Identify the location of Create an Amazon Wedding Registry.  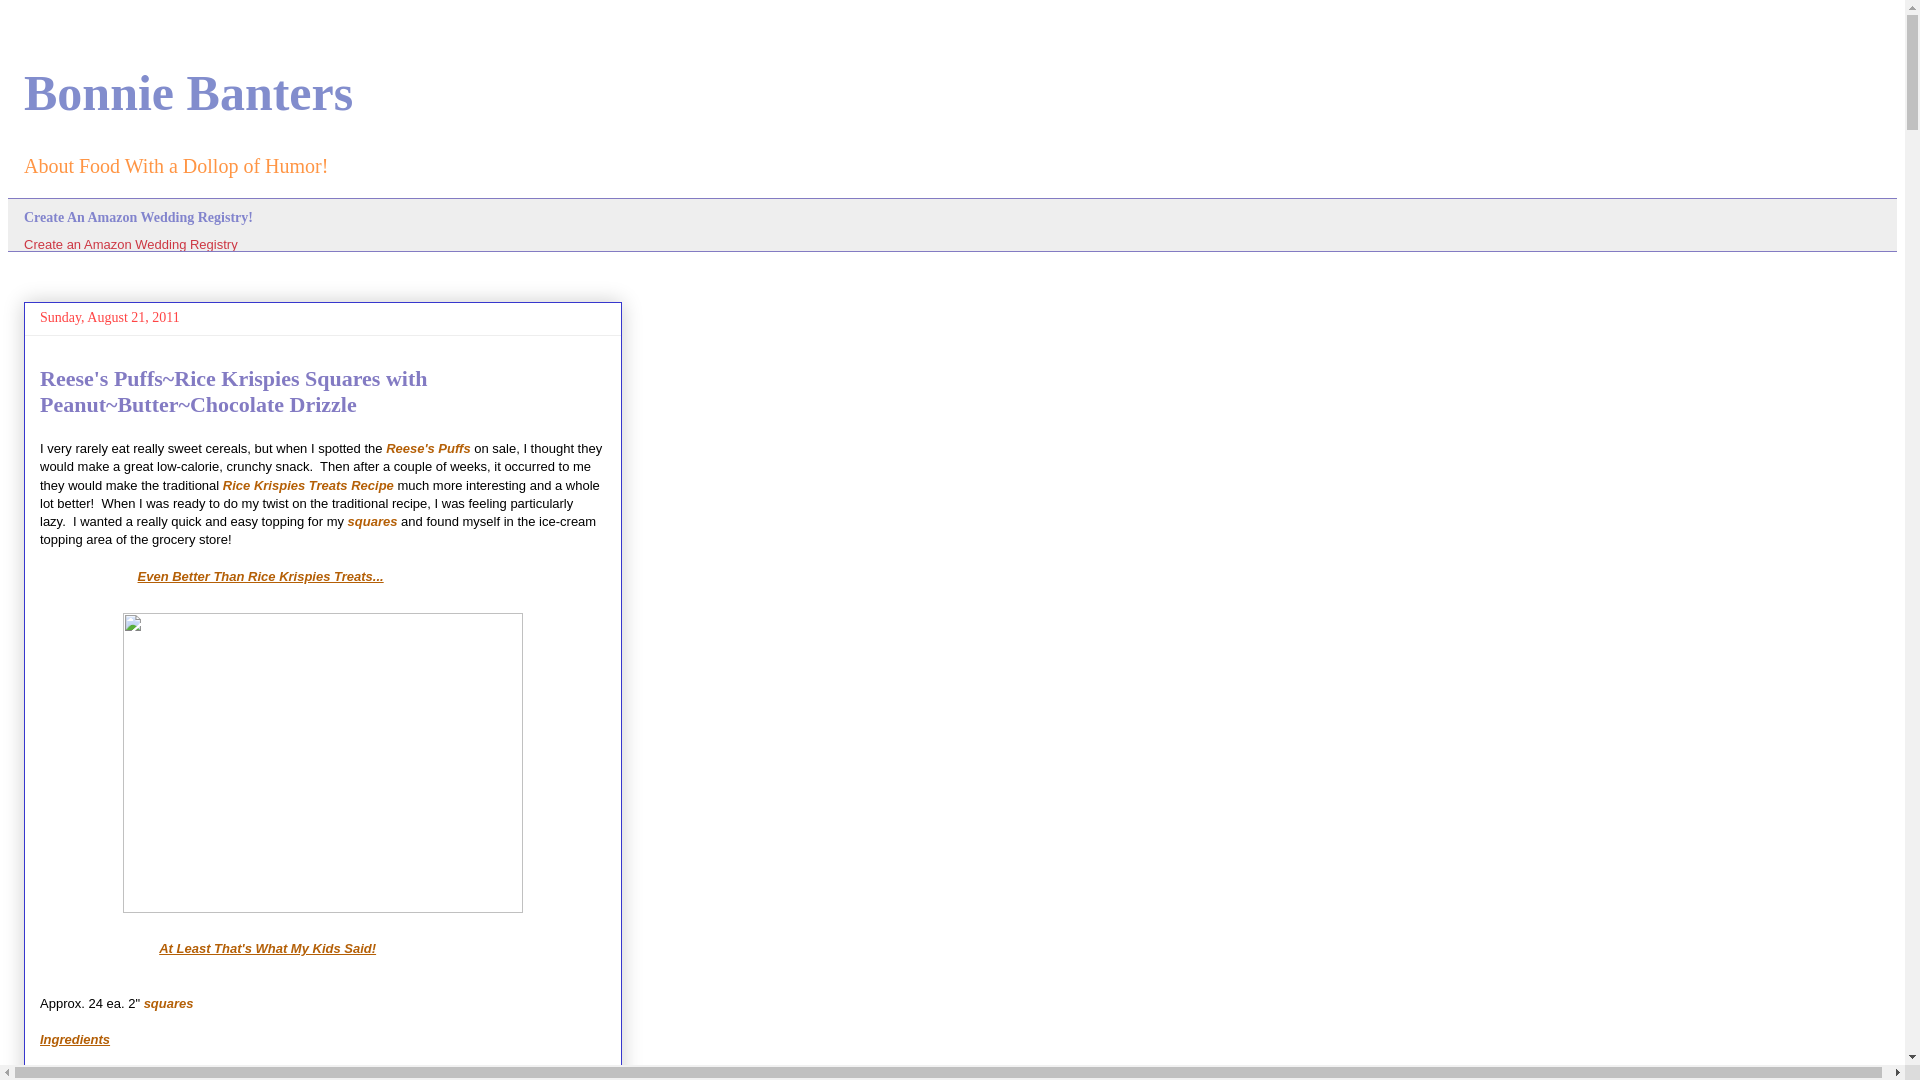
(130, 244).